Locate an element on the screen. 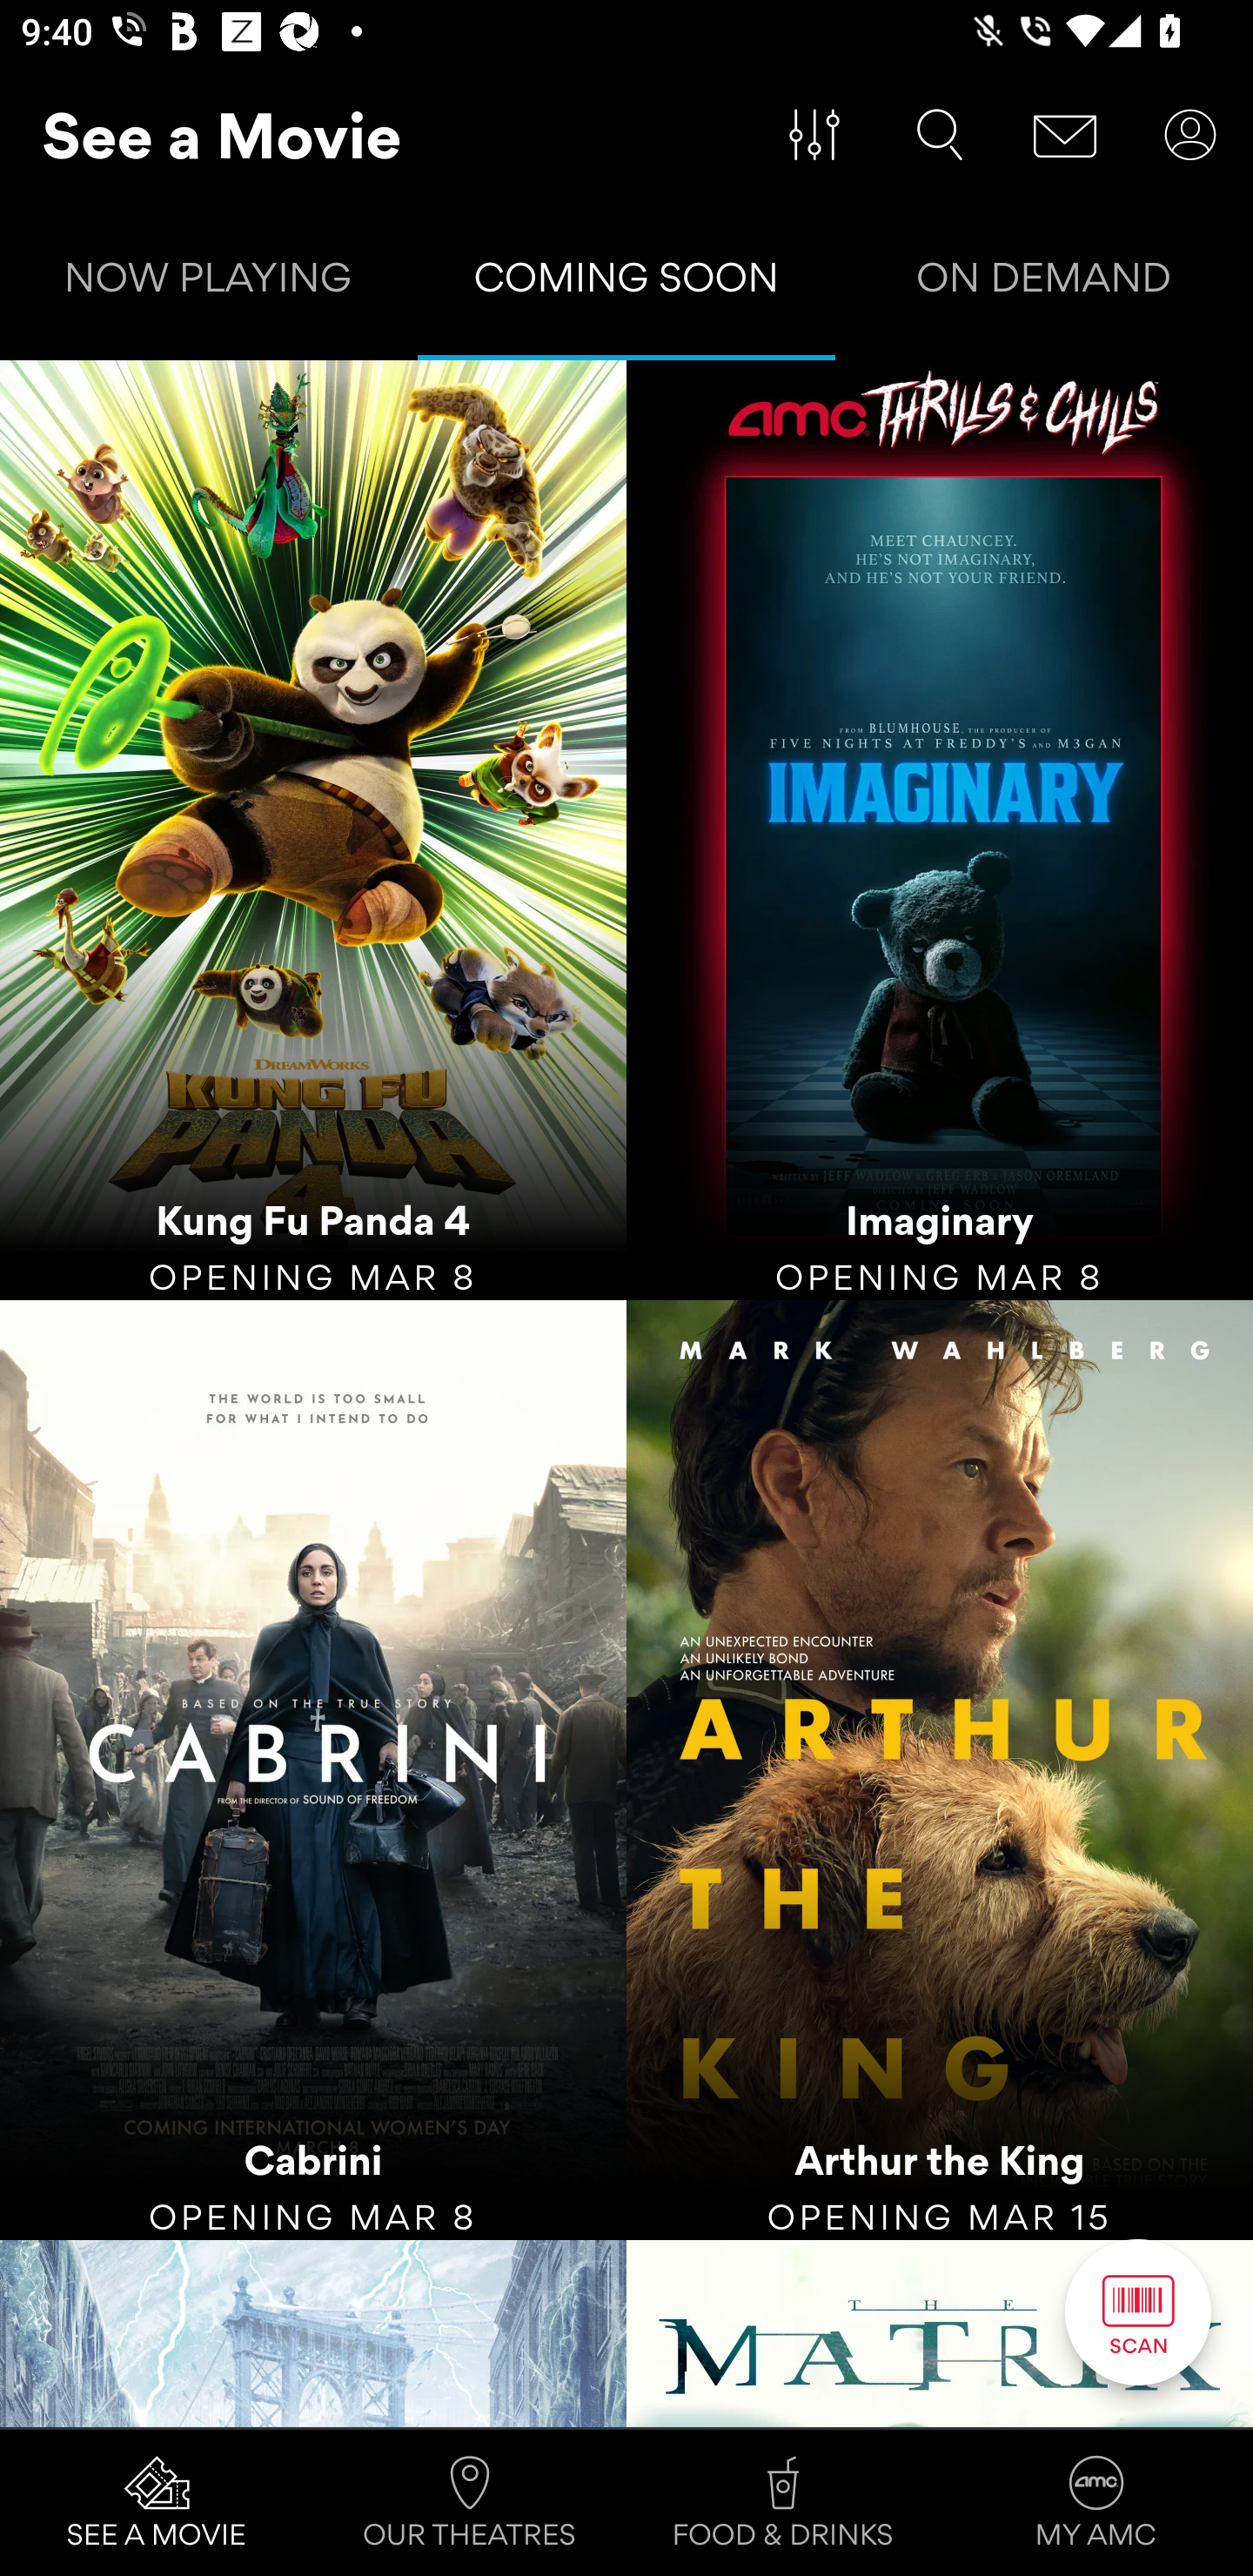  FOOD & DRINKS
Tab 3 of 4 is located at coordinates (783, 2503).